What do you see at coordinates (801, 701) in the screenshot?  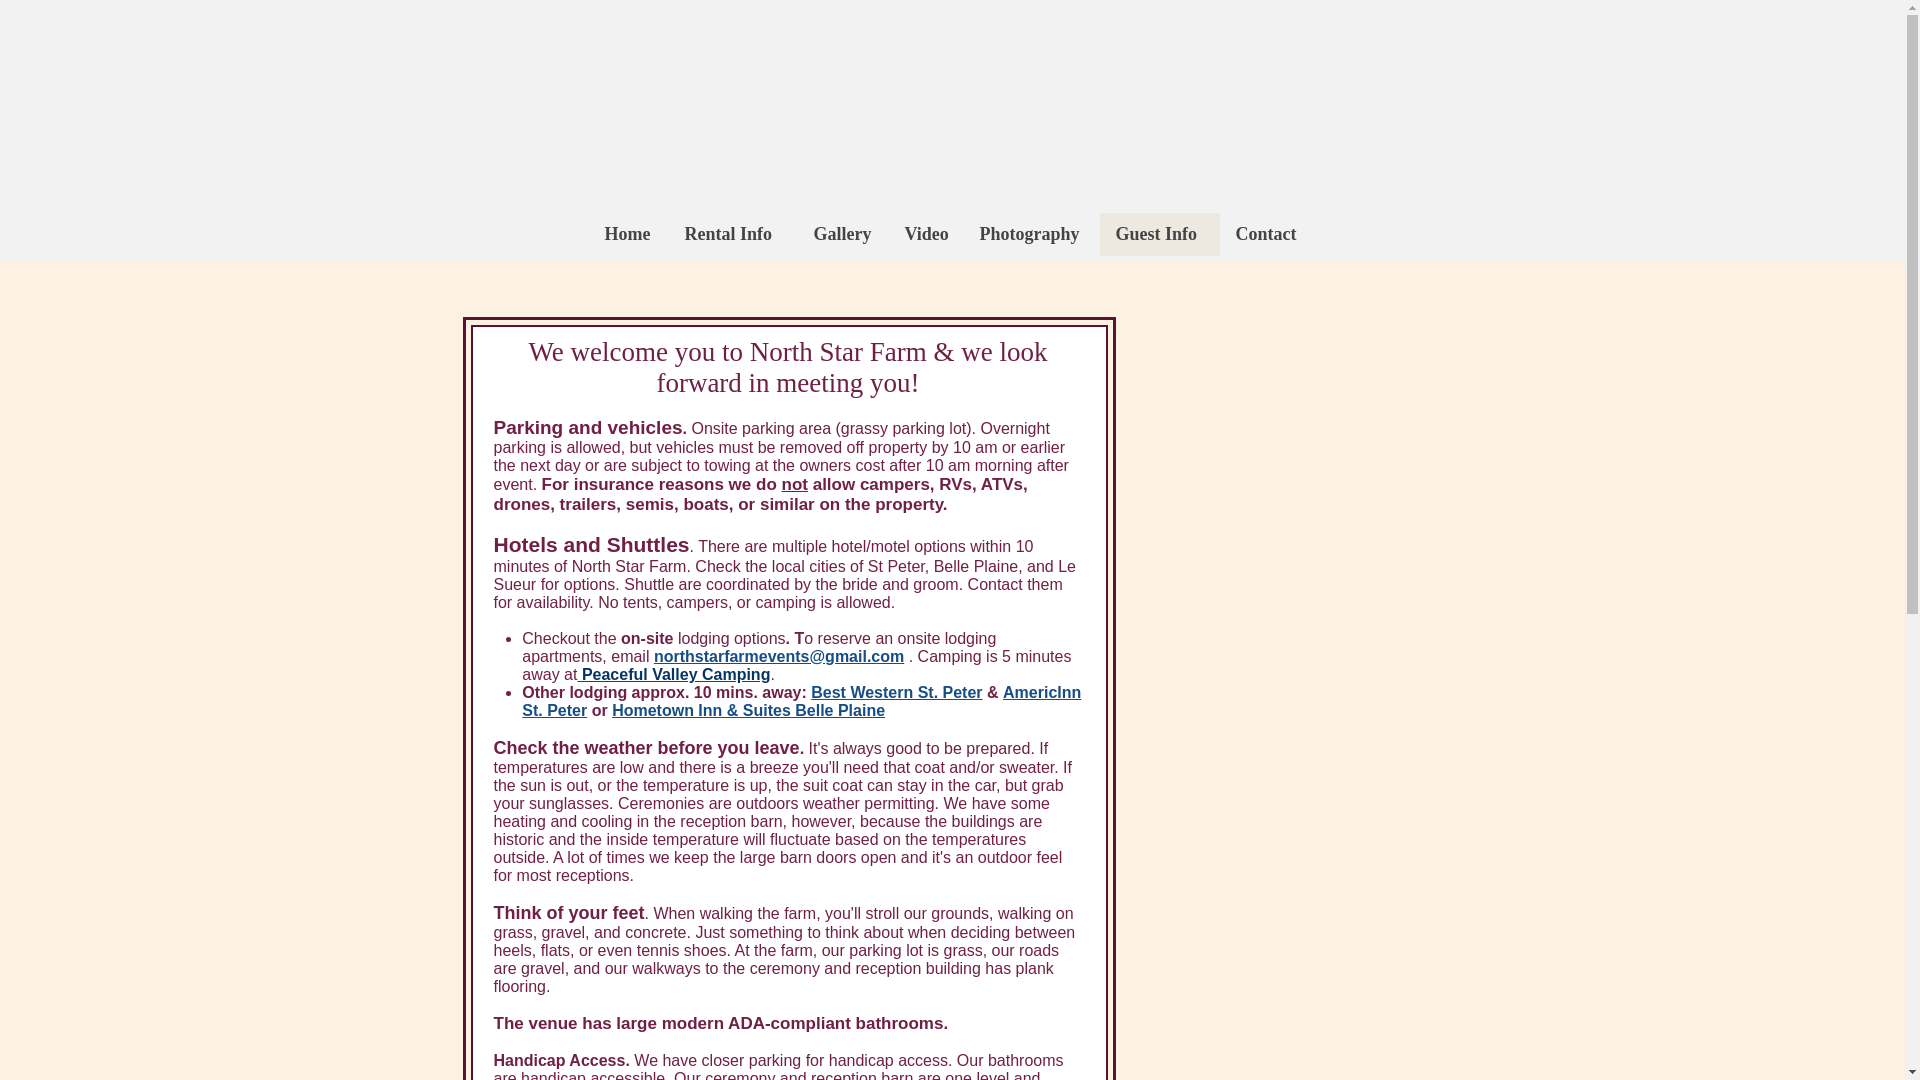 I see `AmericInn St. Peter ` at bounding box center [801, 701].